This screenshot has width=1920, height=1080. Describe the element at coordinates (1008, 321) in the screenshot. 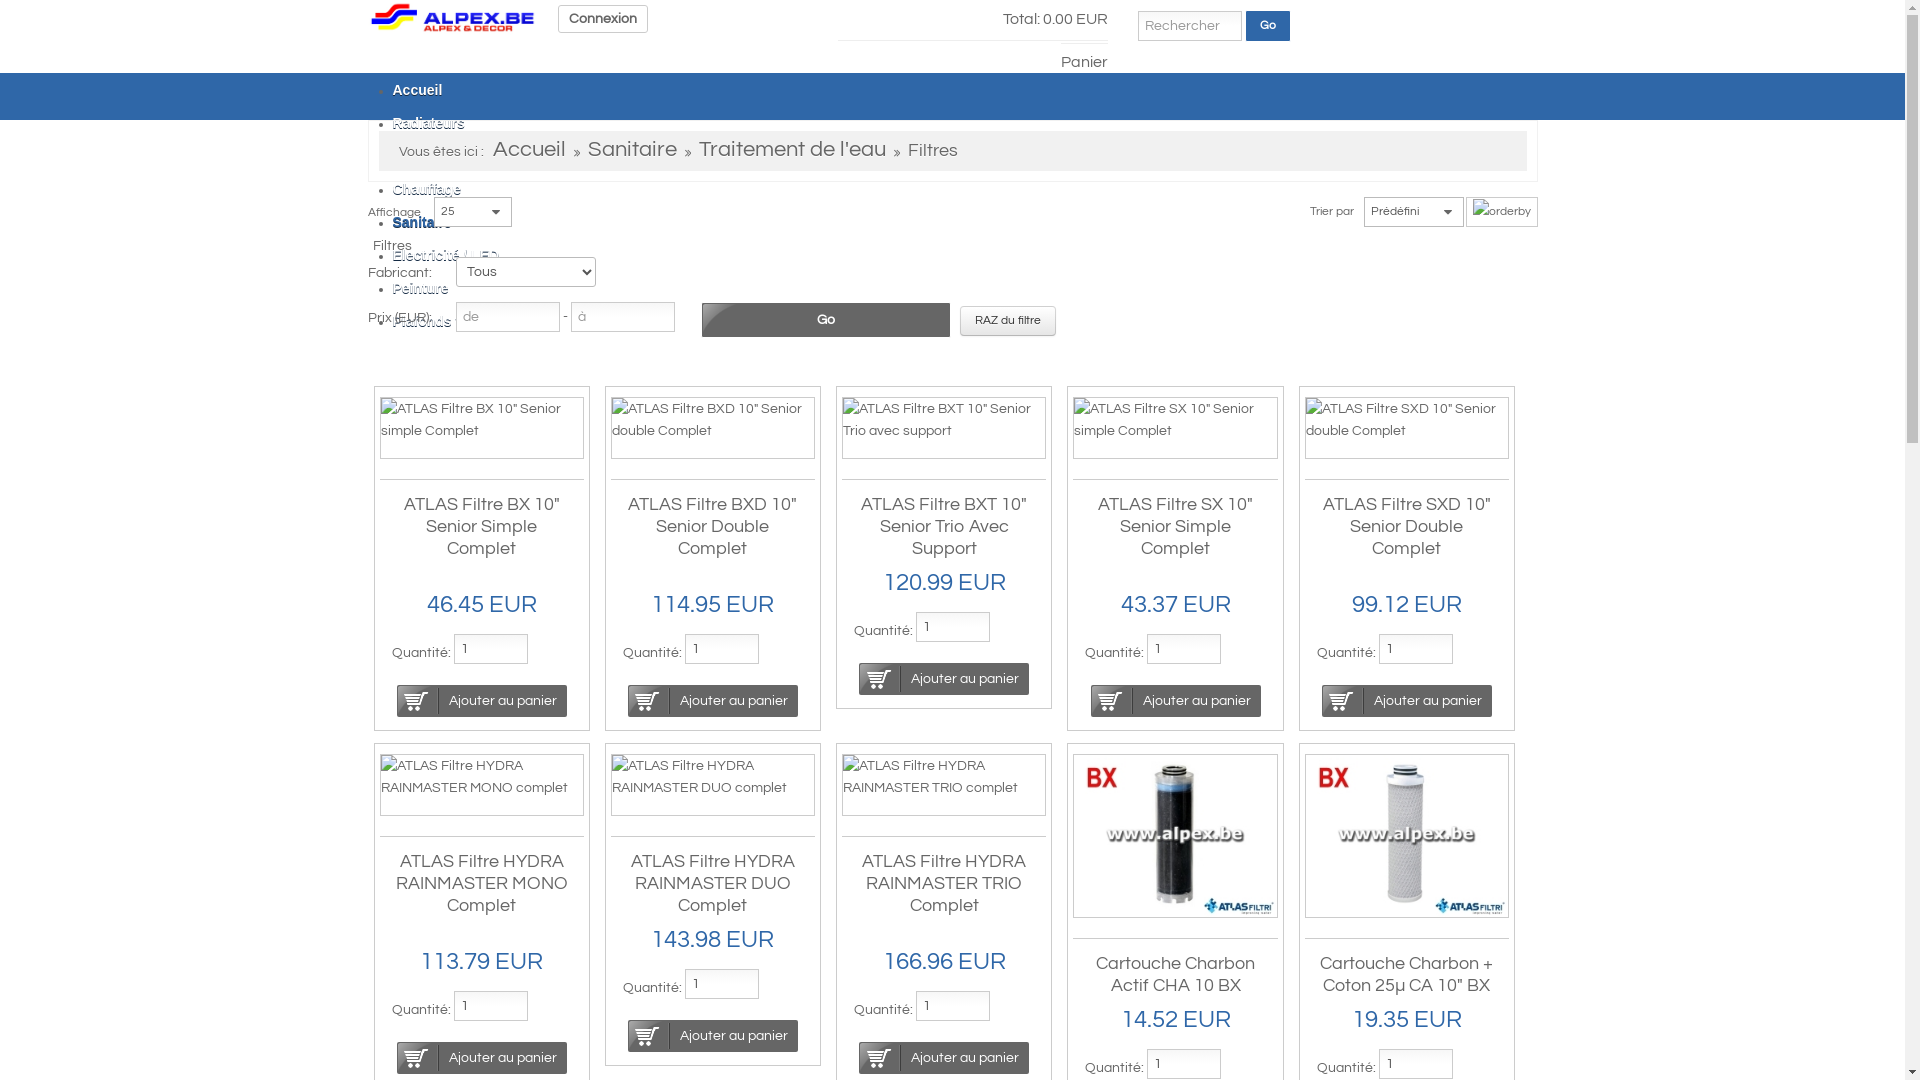

I see `RAZ du filtre` at that location.